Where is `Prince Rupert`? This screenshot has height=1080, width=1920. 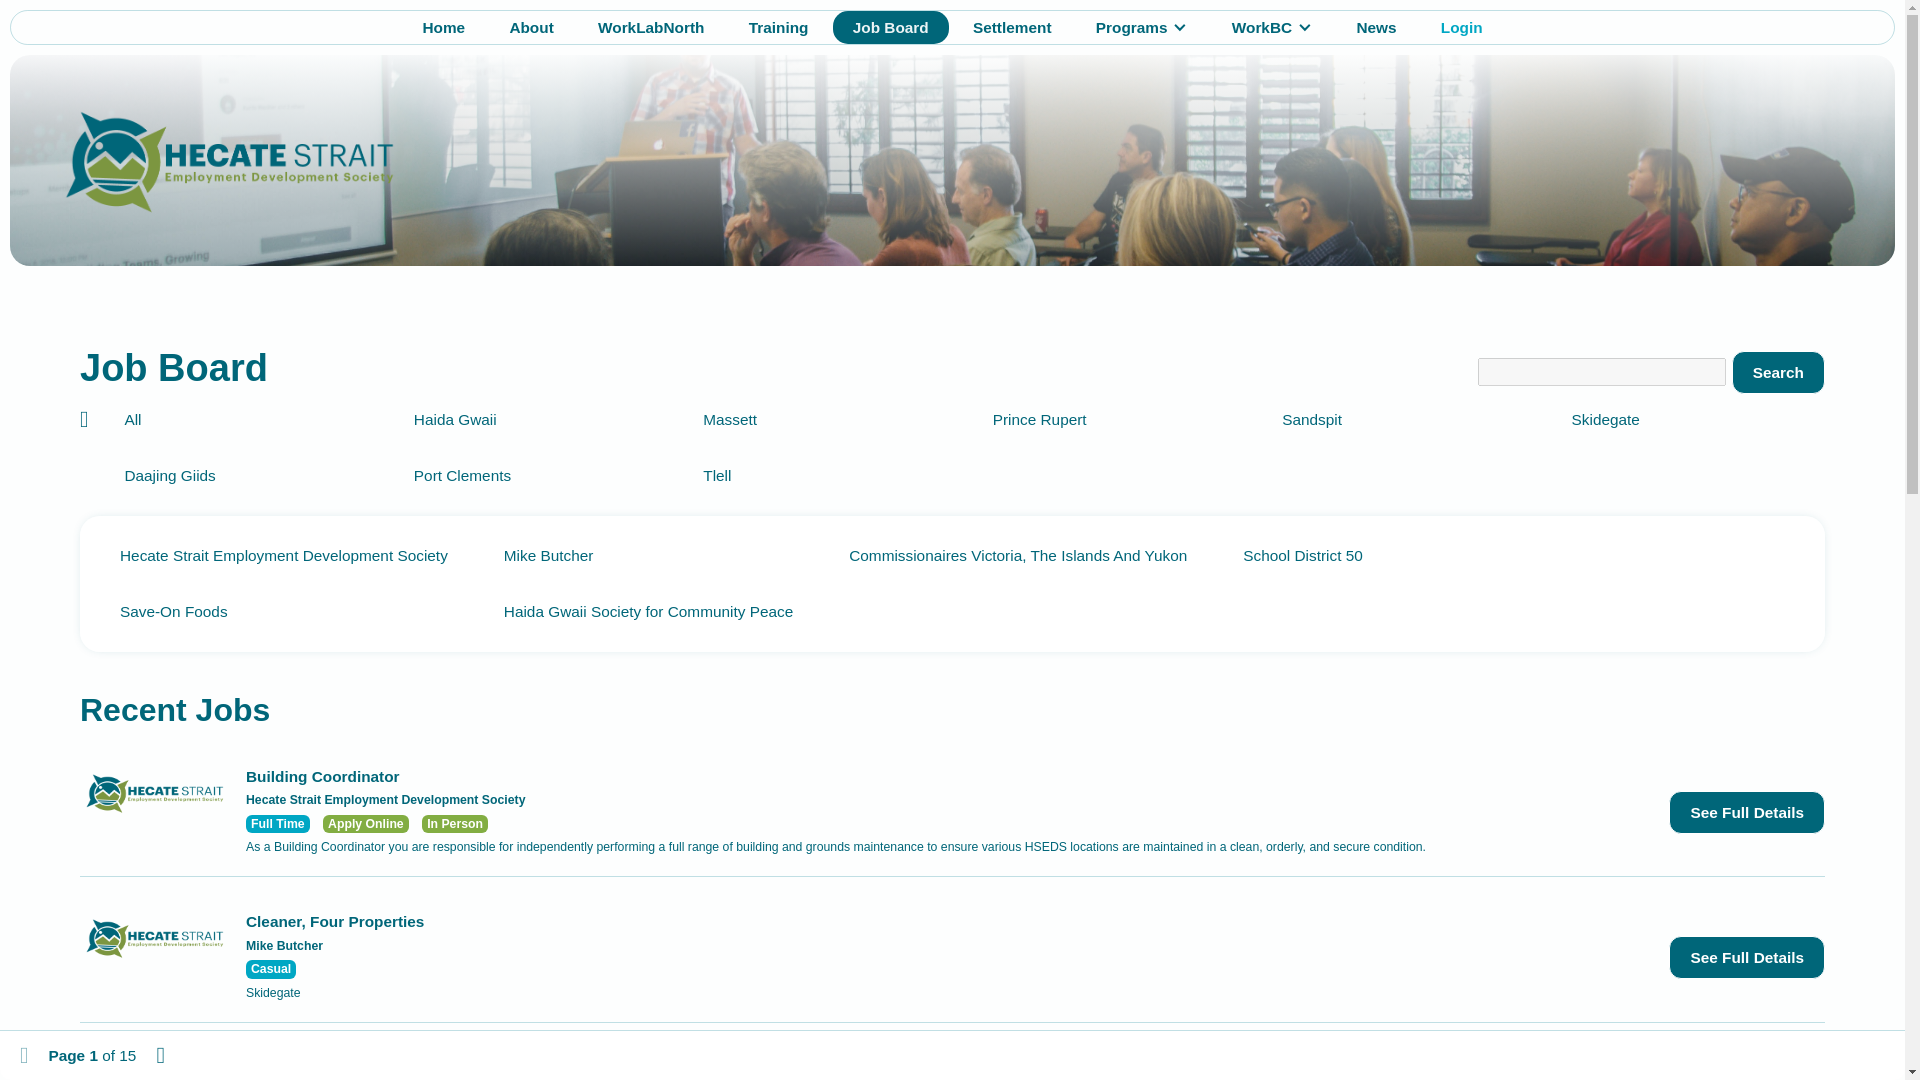 Prince Rupert is located at coordinates (1110, 419).